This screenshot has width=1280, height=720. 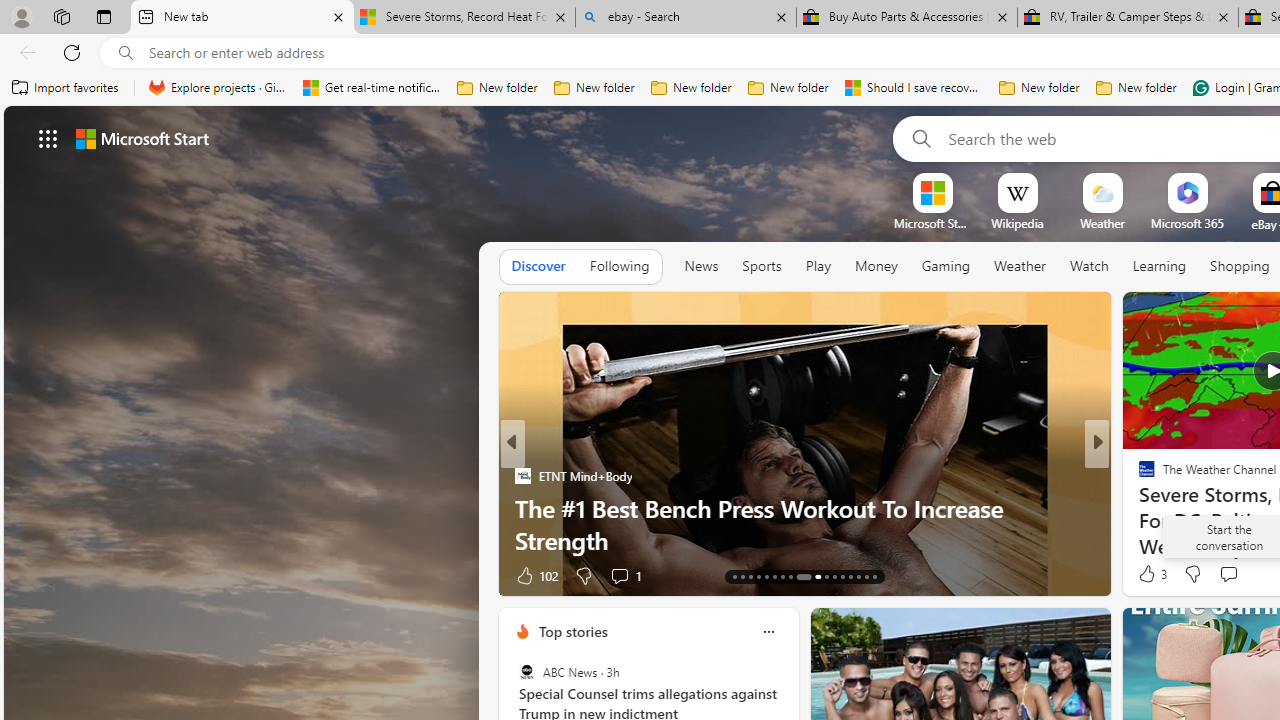 I want to click on Top stories, so click(x=572, y=631).